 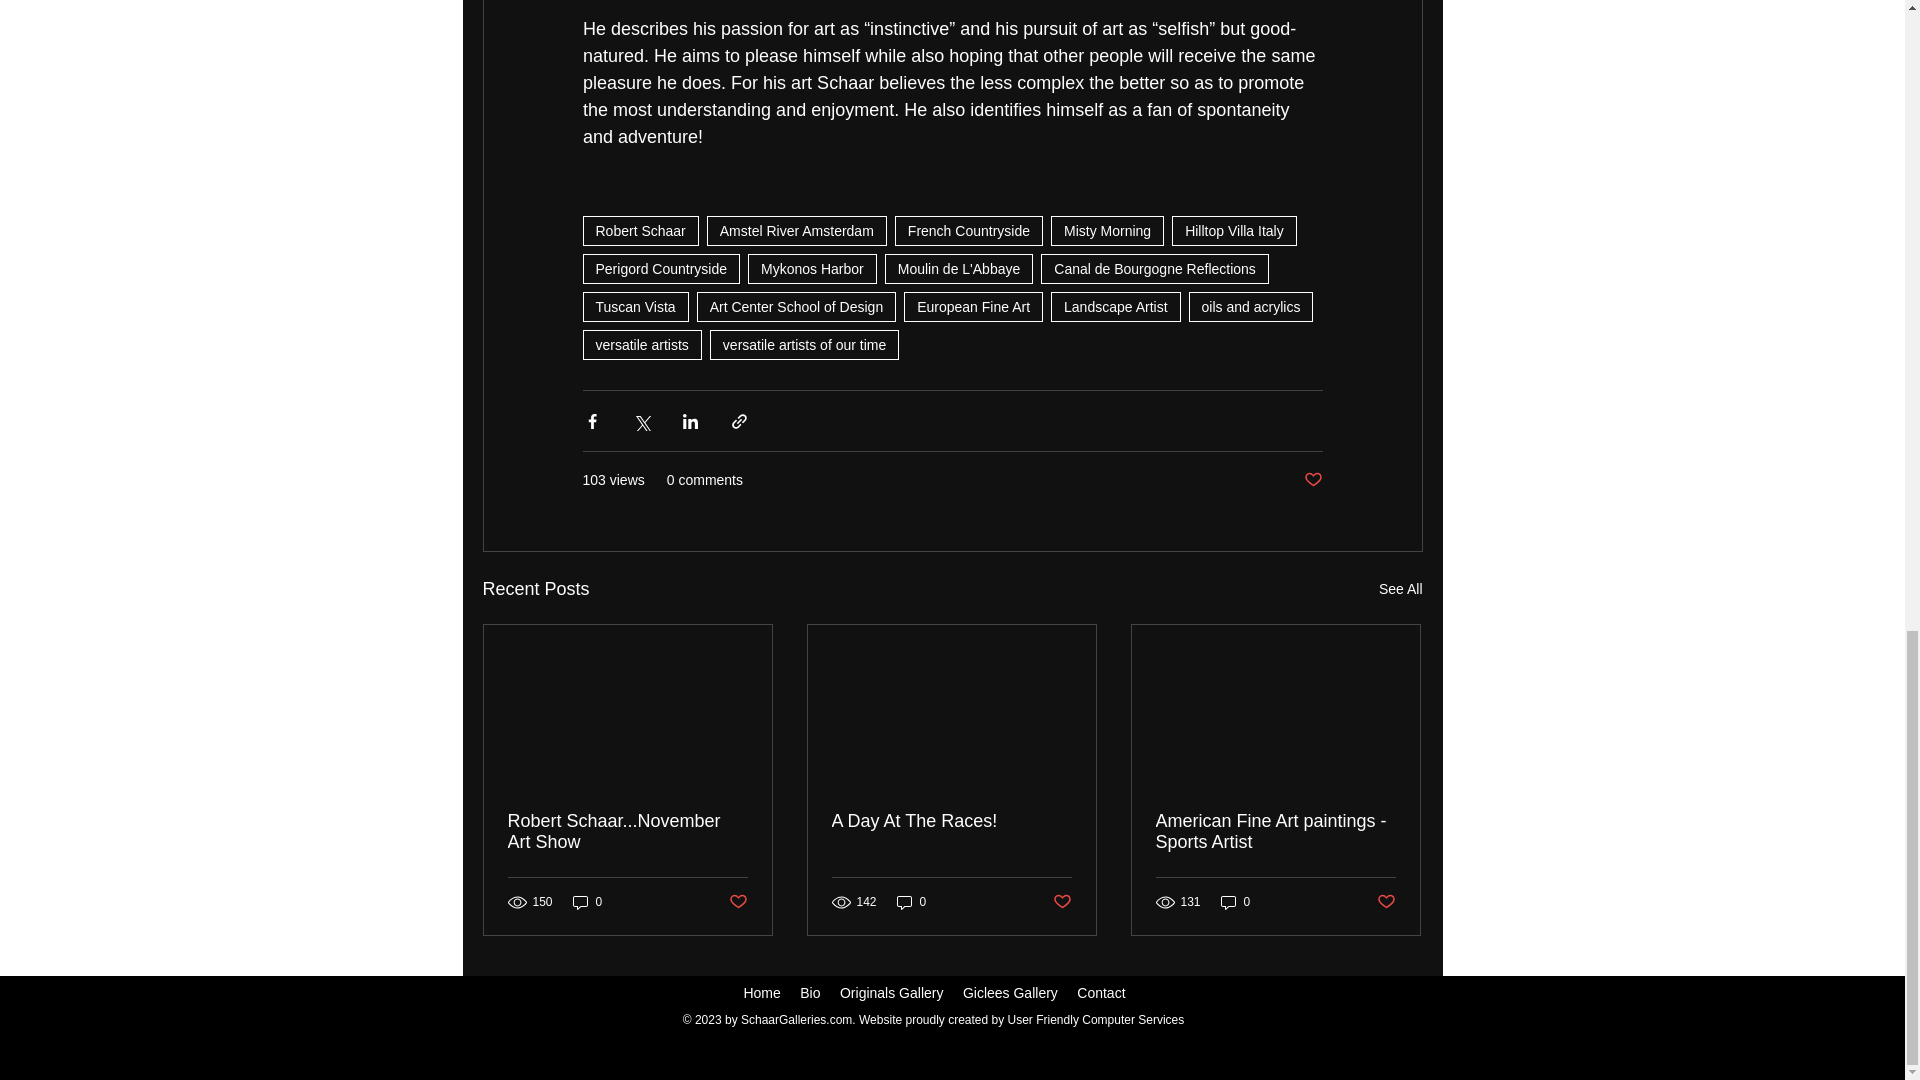 What do you see at coordinates (587, 902) in the screenshot?
I see `0` at bounding box center [587, 902].